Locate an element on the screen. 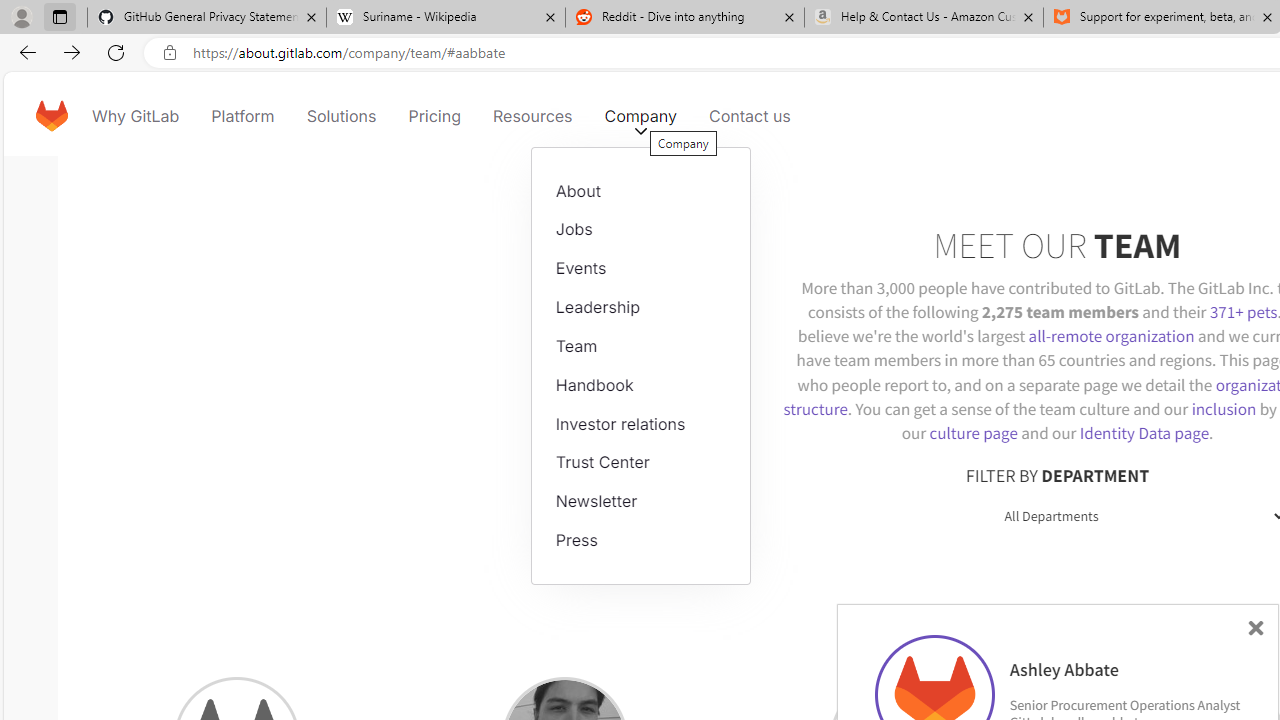  inclusion is located at coordinates (1223, 408).